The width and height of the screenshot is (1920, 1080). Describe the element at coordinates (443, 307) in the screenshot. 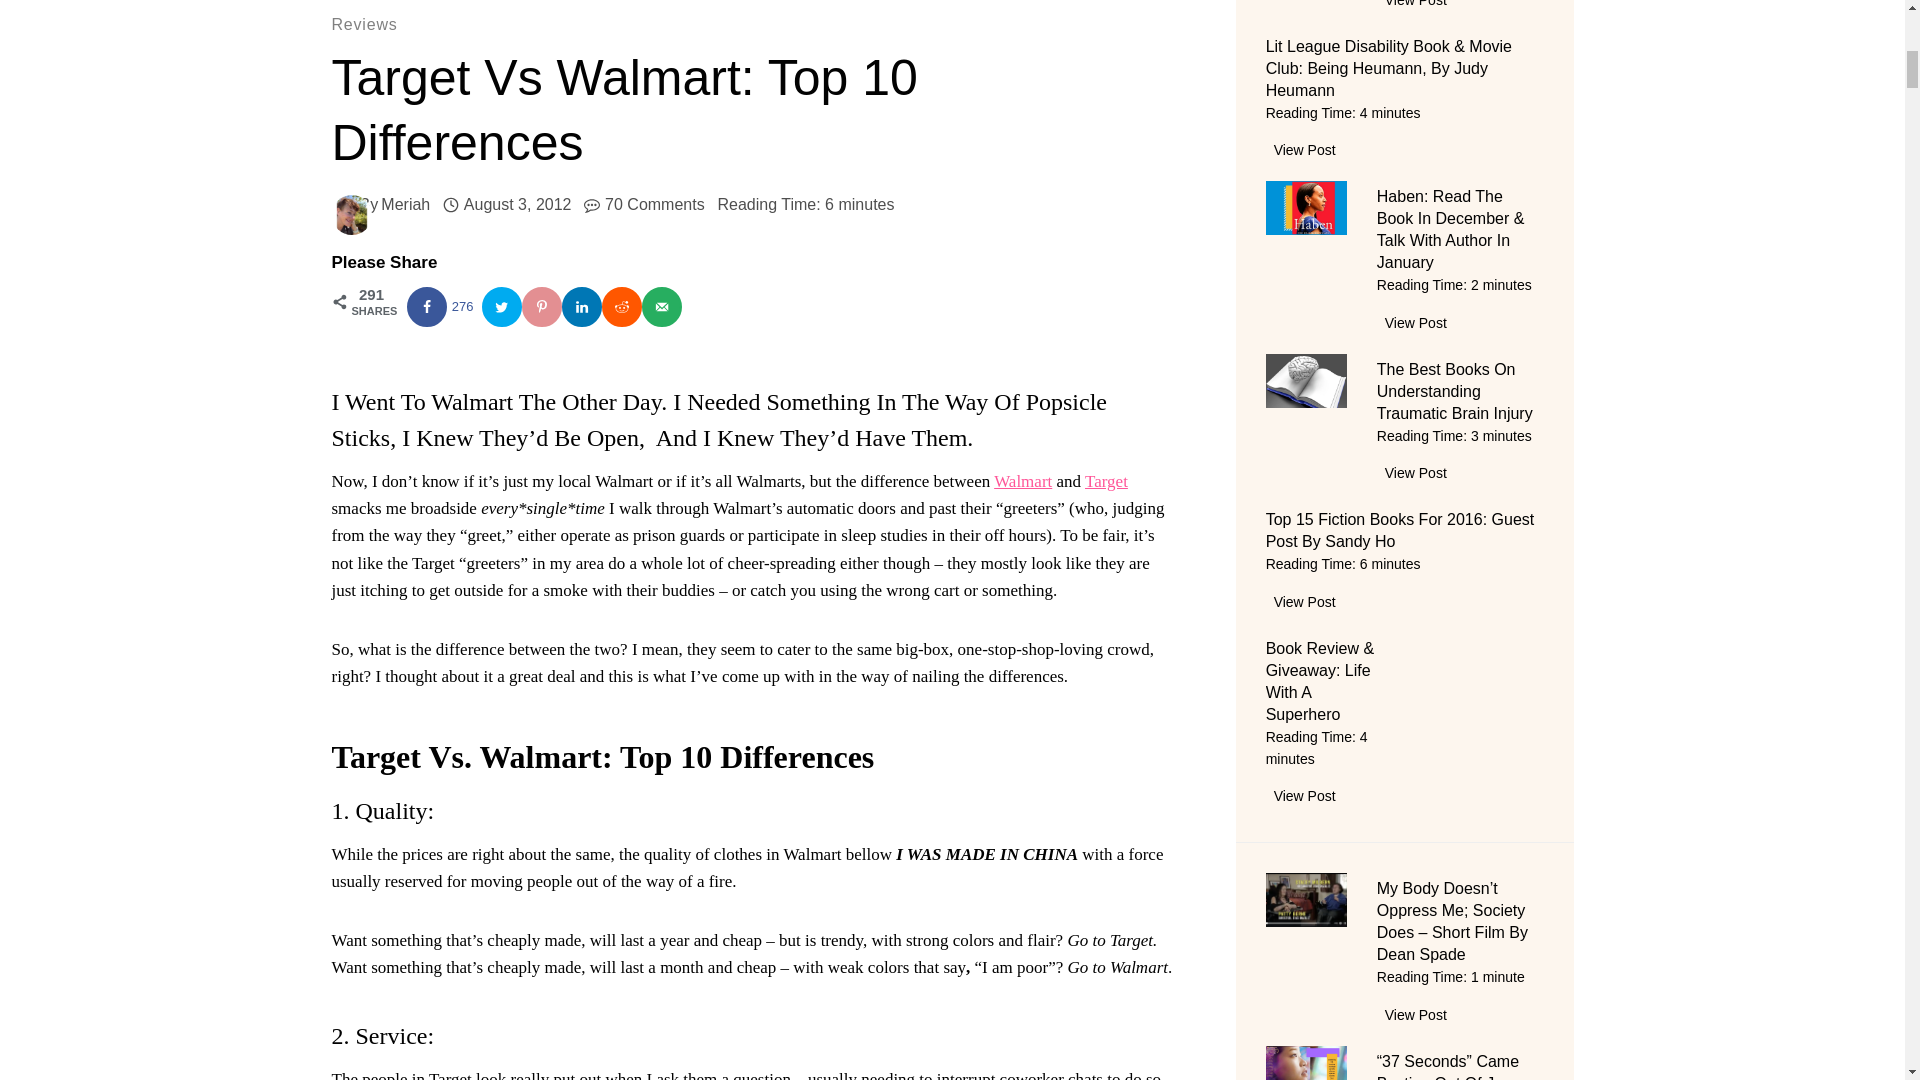

I see `Share on Facebook` at that location.